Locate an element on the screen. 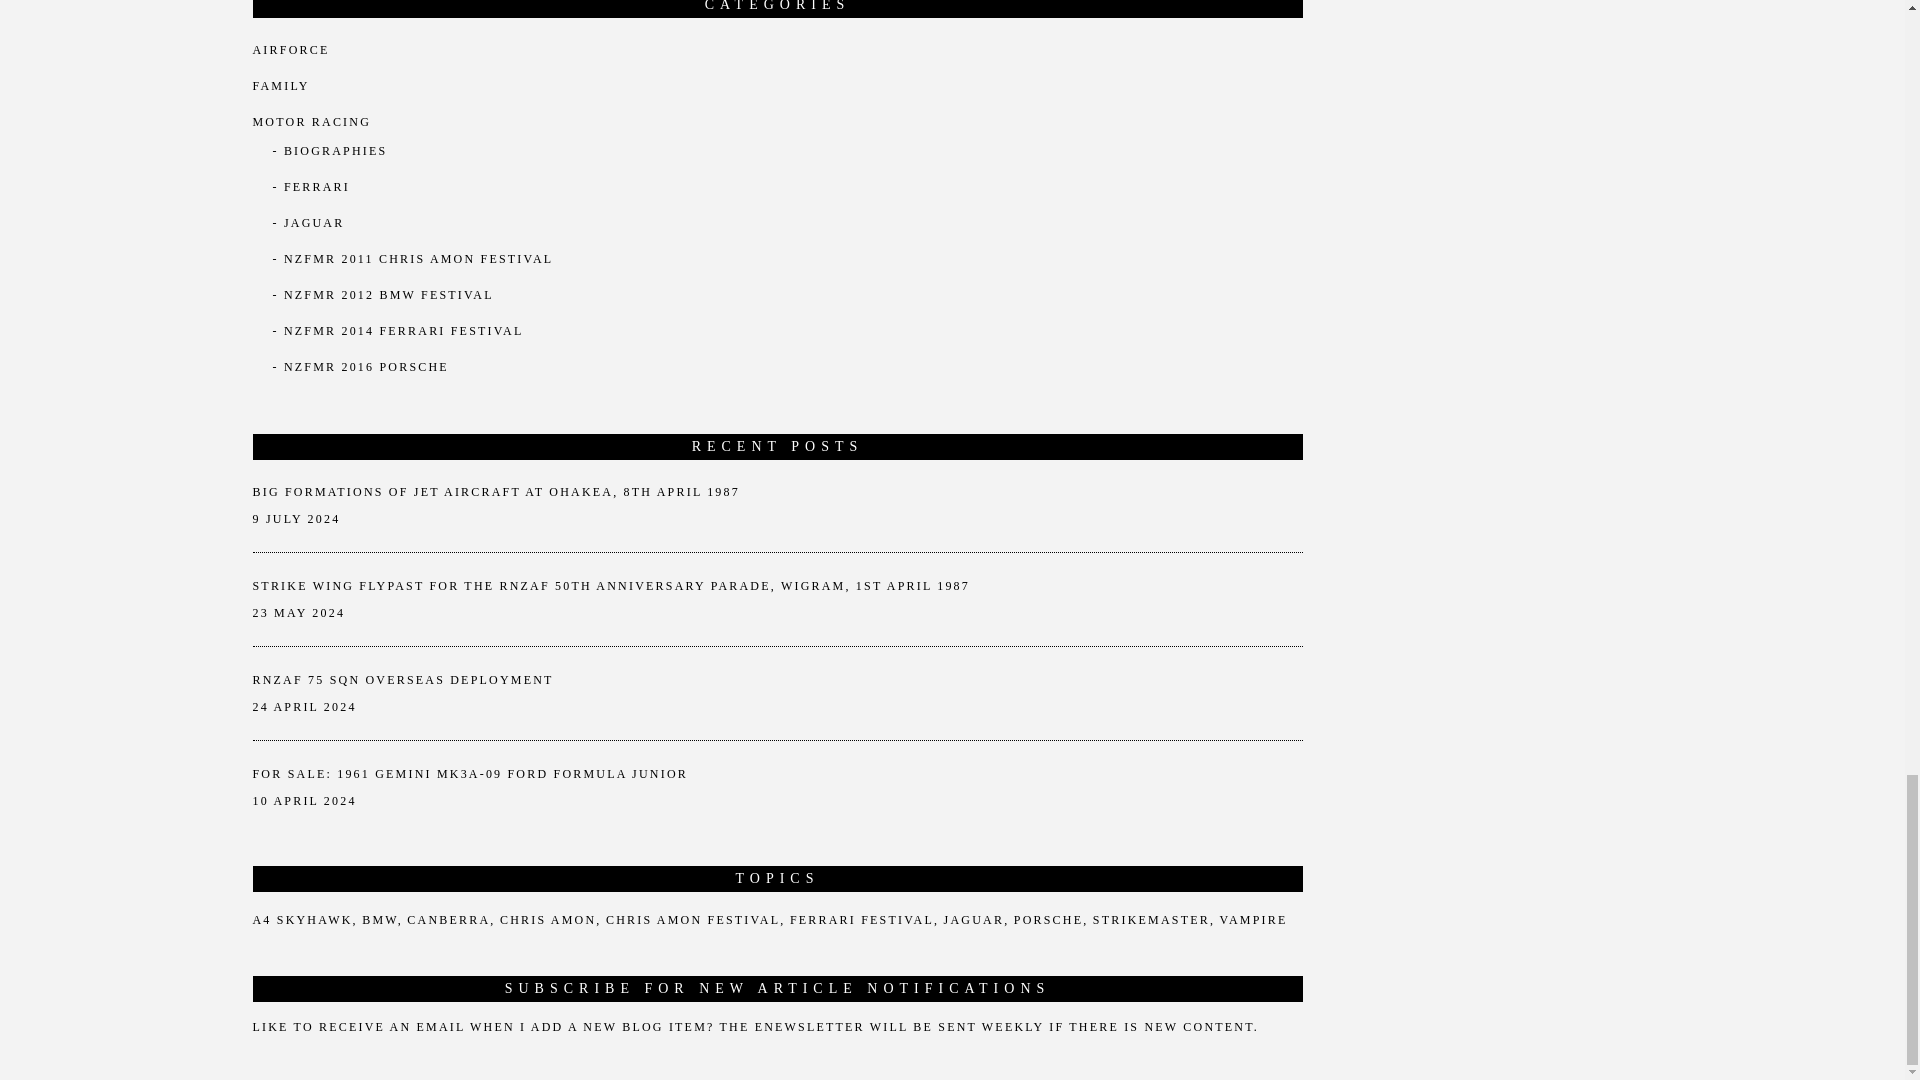 The width and height of the screenshot is (1920, 1080). BIG FORMATIONS OF JET AIRCRAFT AT OHAKEA, 8TH APRIL 1987 is located at coordinates (495, 491).